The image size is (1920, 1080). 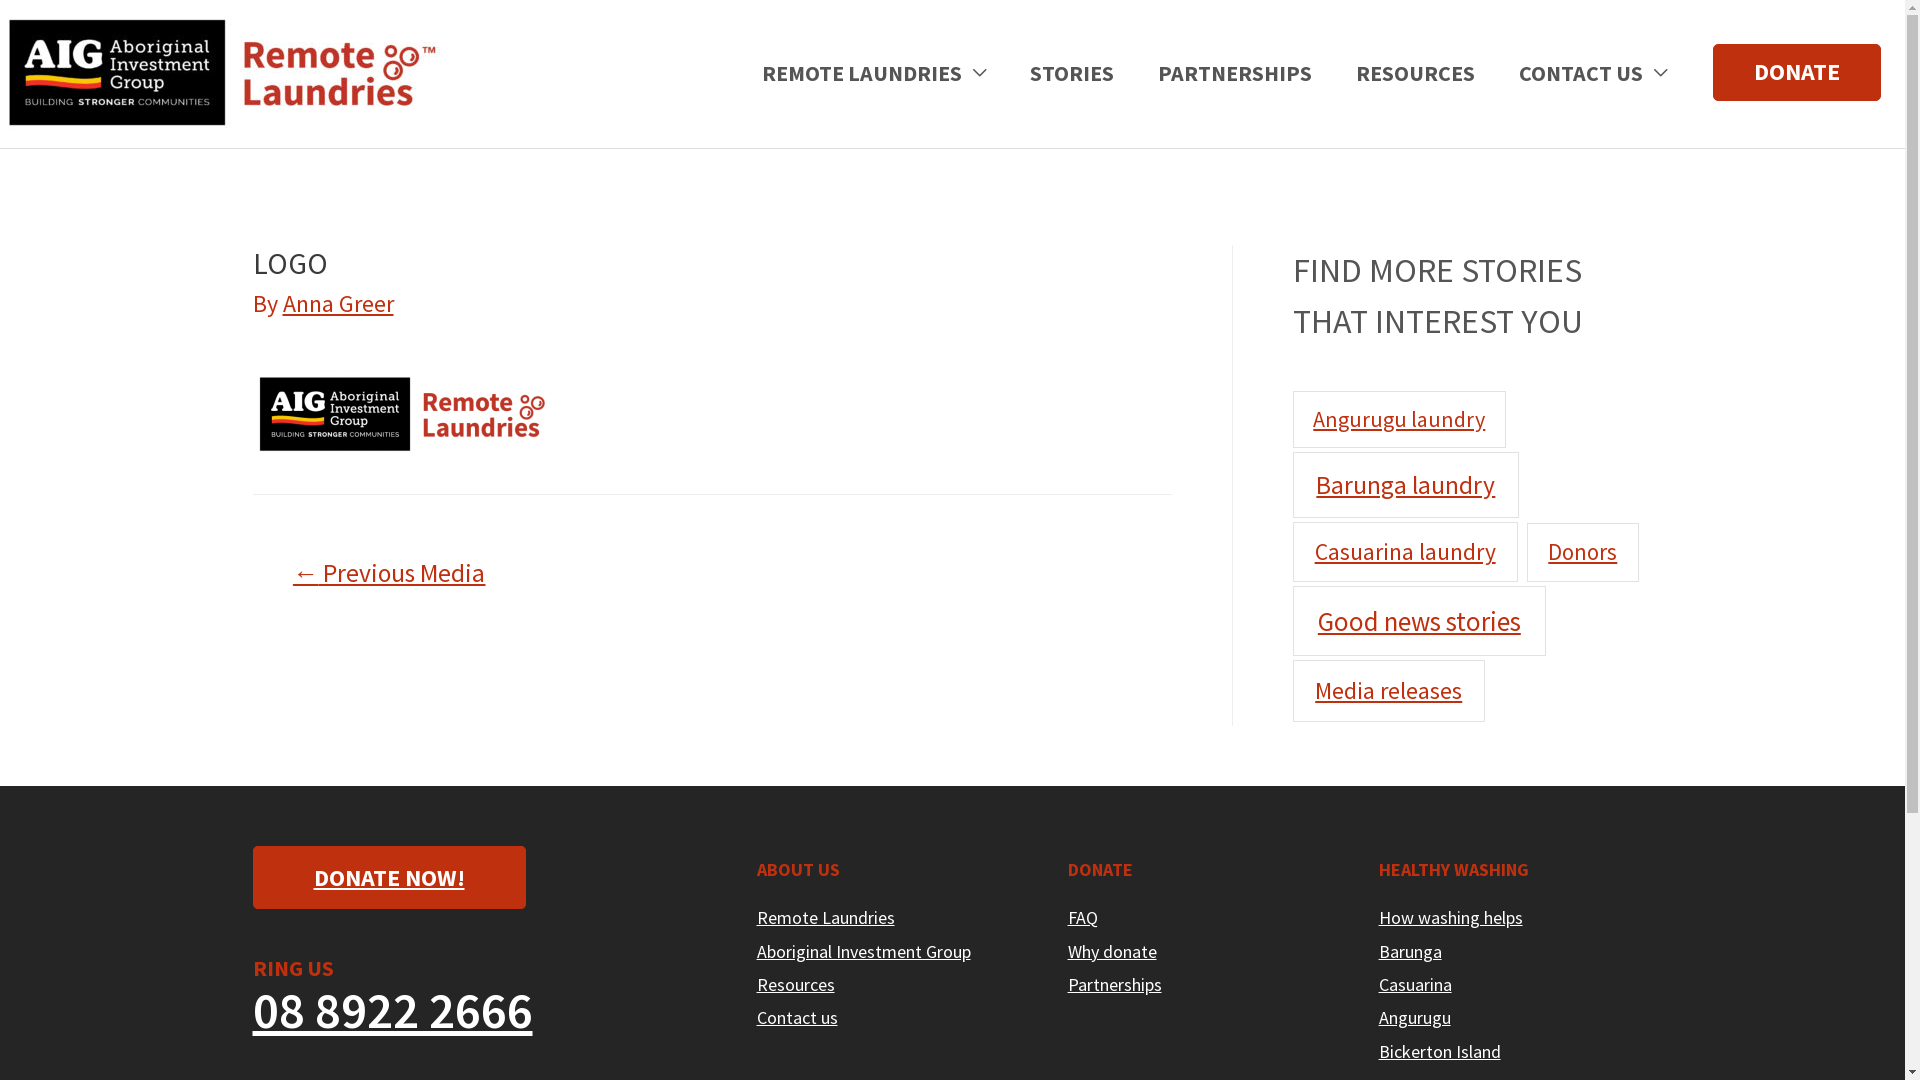 I want to click on Barunga, so click(x=1410, y=952).